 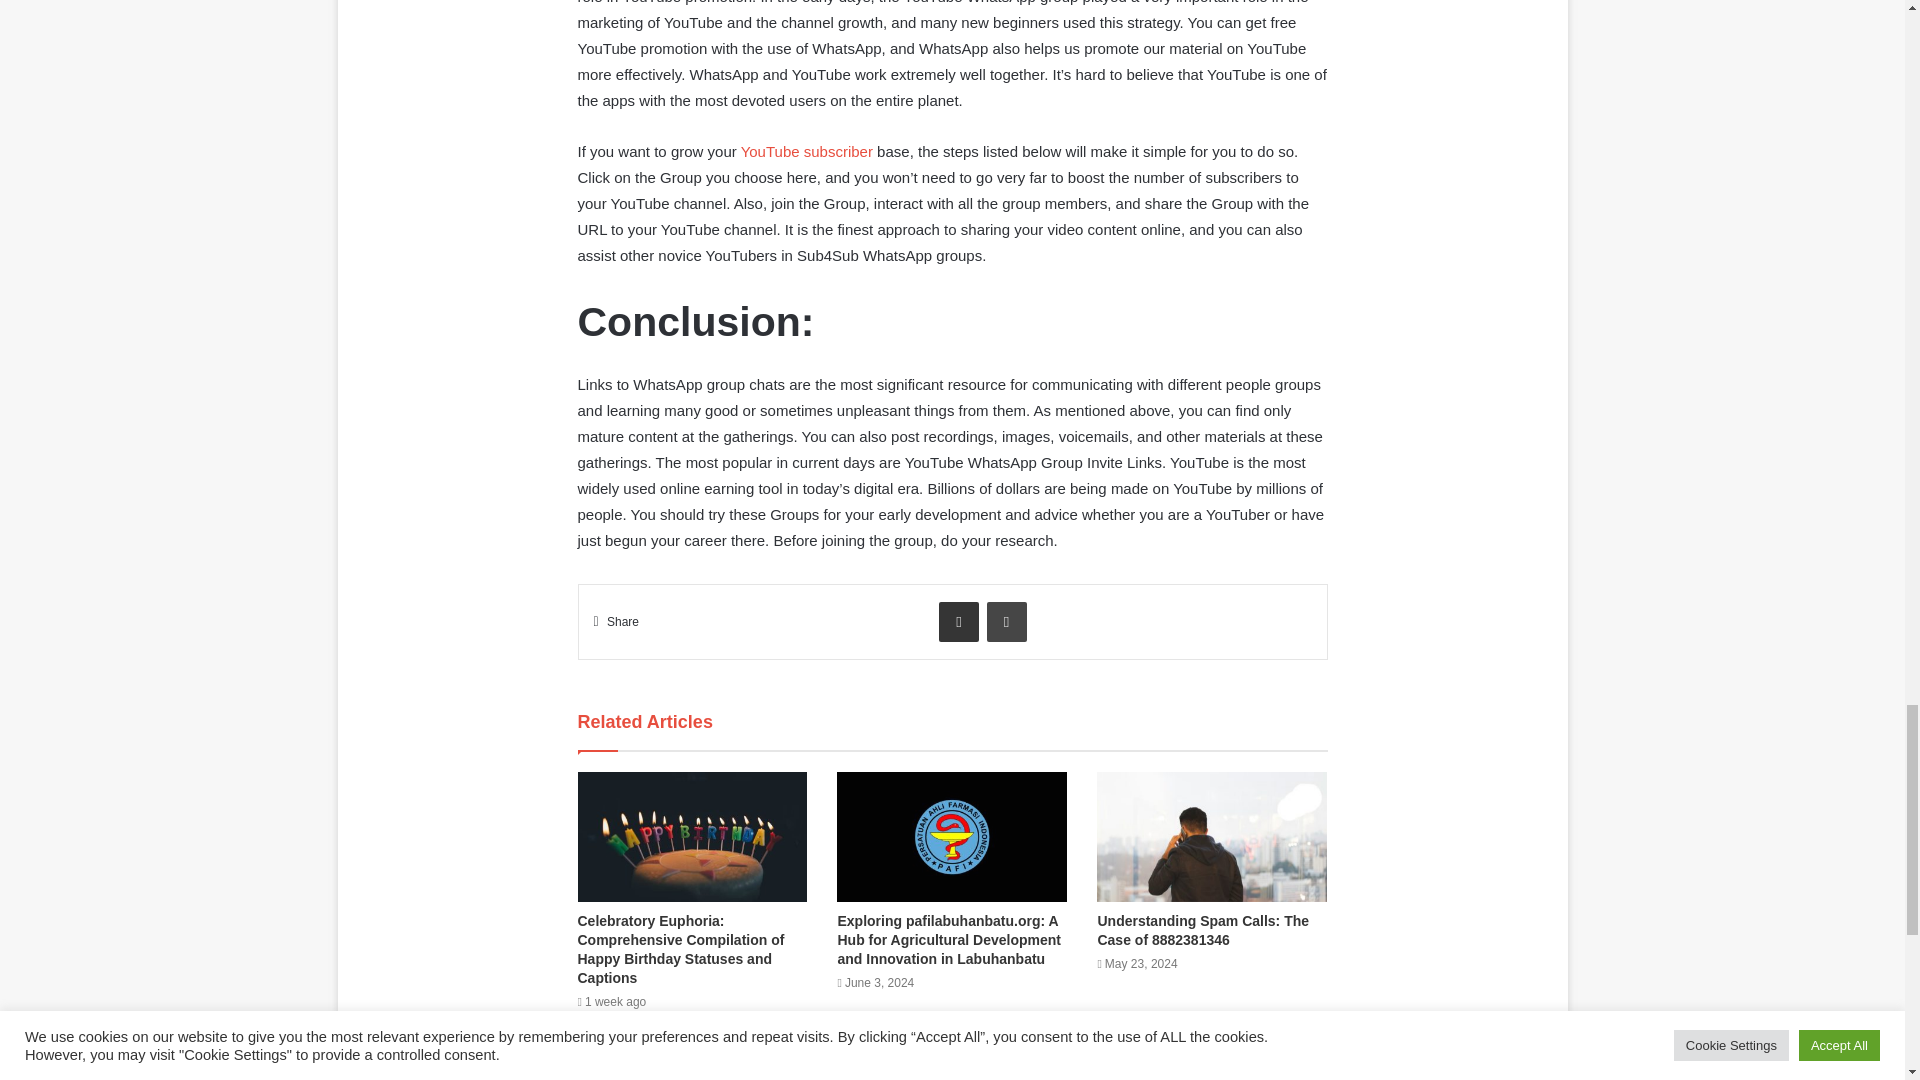 I want to click on Print, so click(x=1006, y=621).